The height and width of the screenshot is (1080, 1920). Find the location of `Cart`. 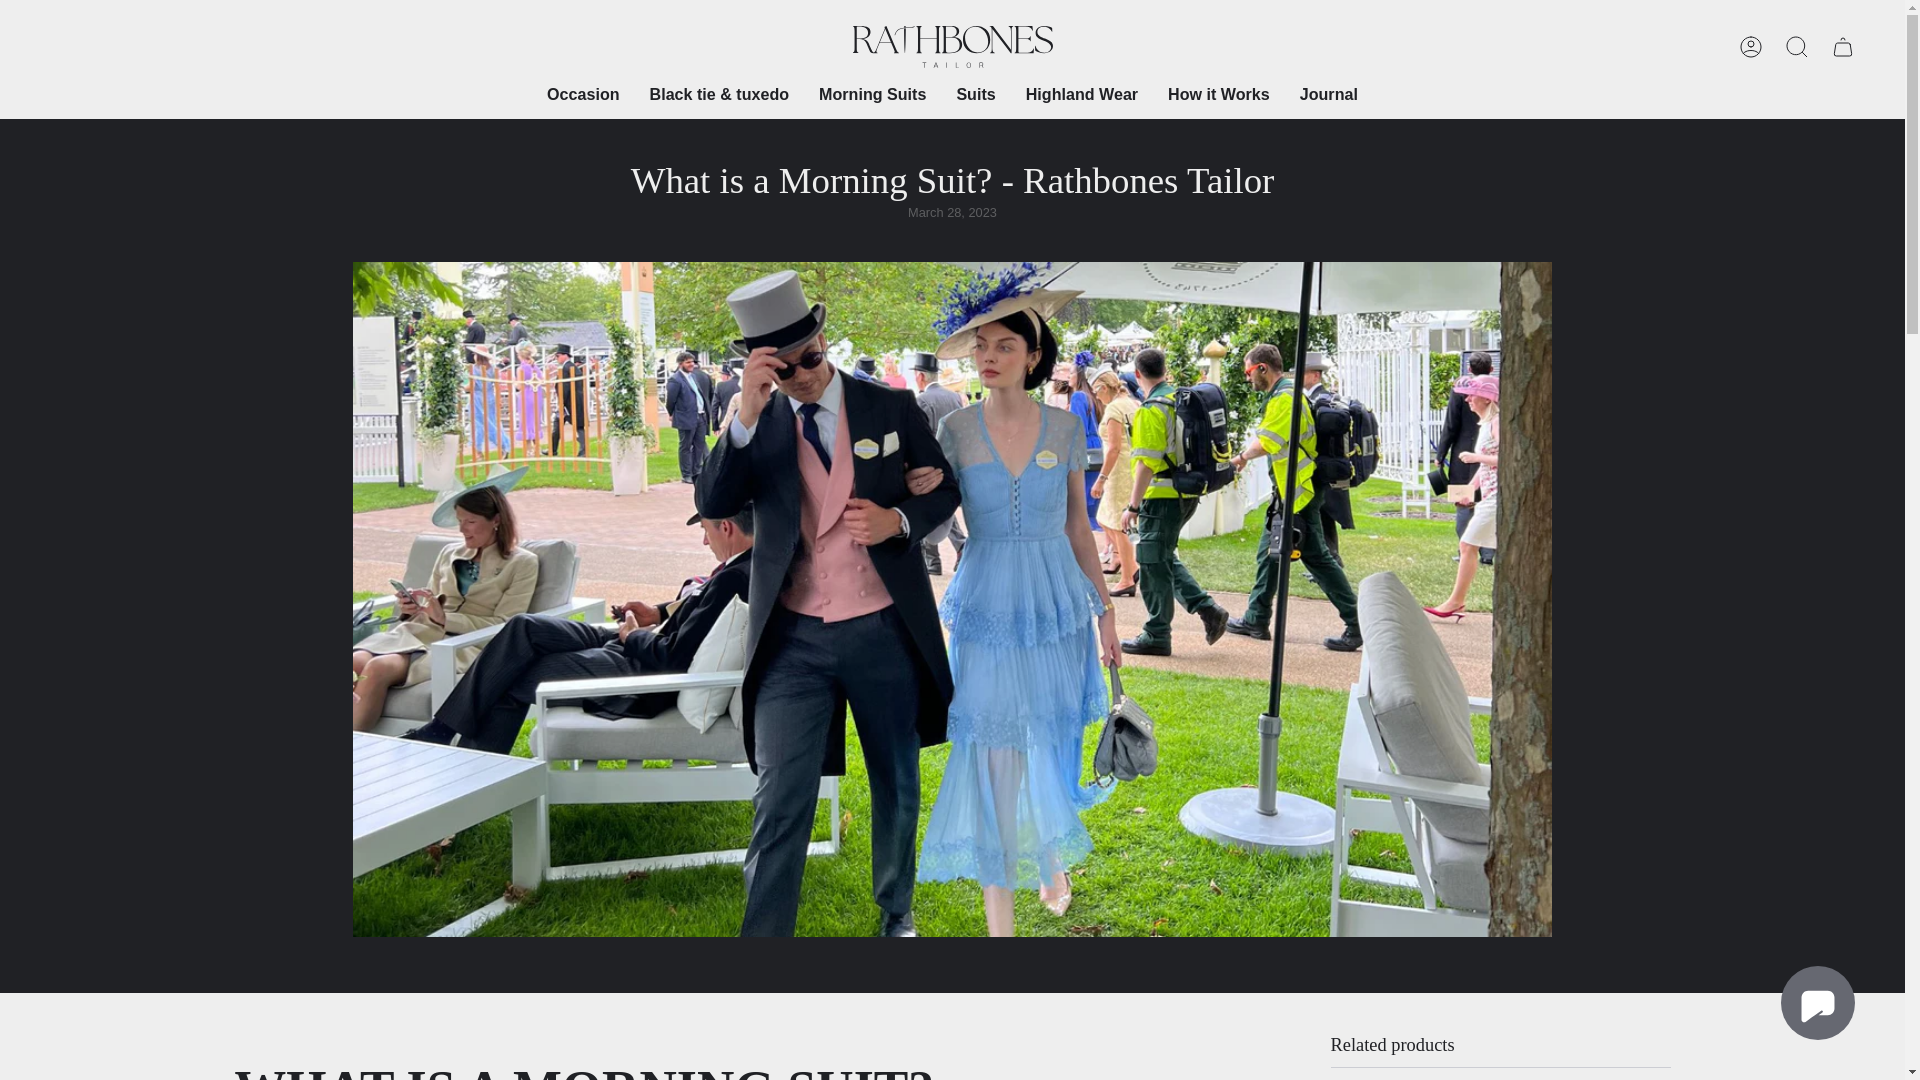

Cart is located at coordinates (1843, 46).